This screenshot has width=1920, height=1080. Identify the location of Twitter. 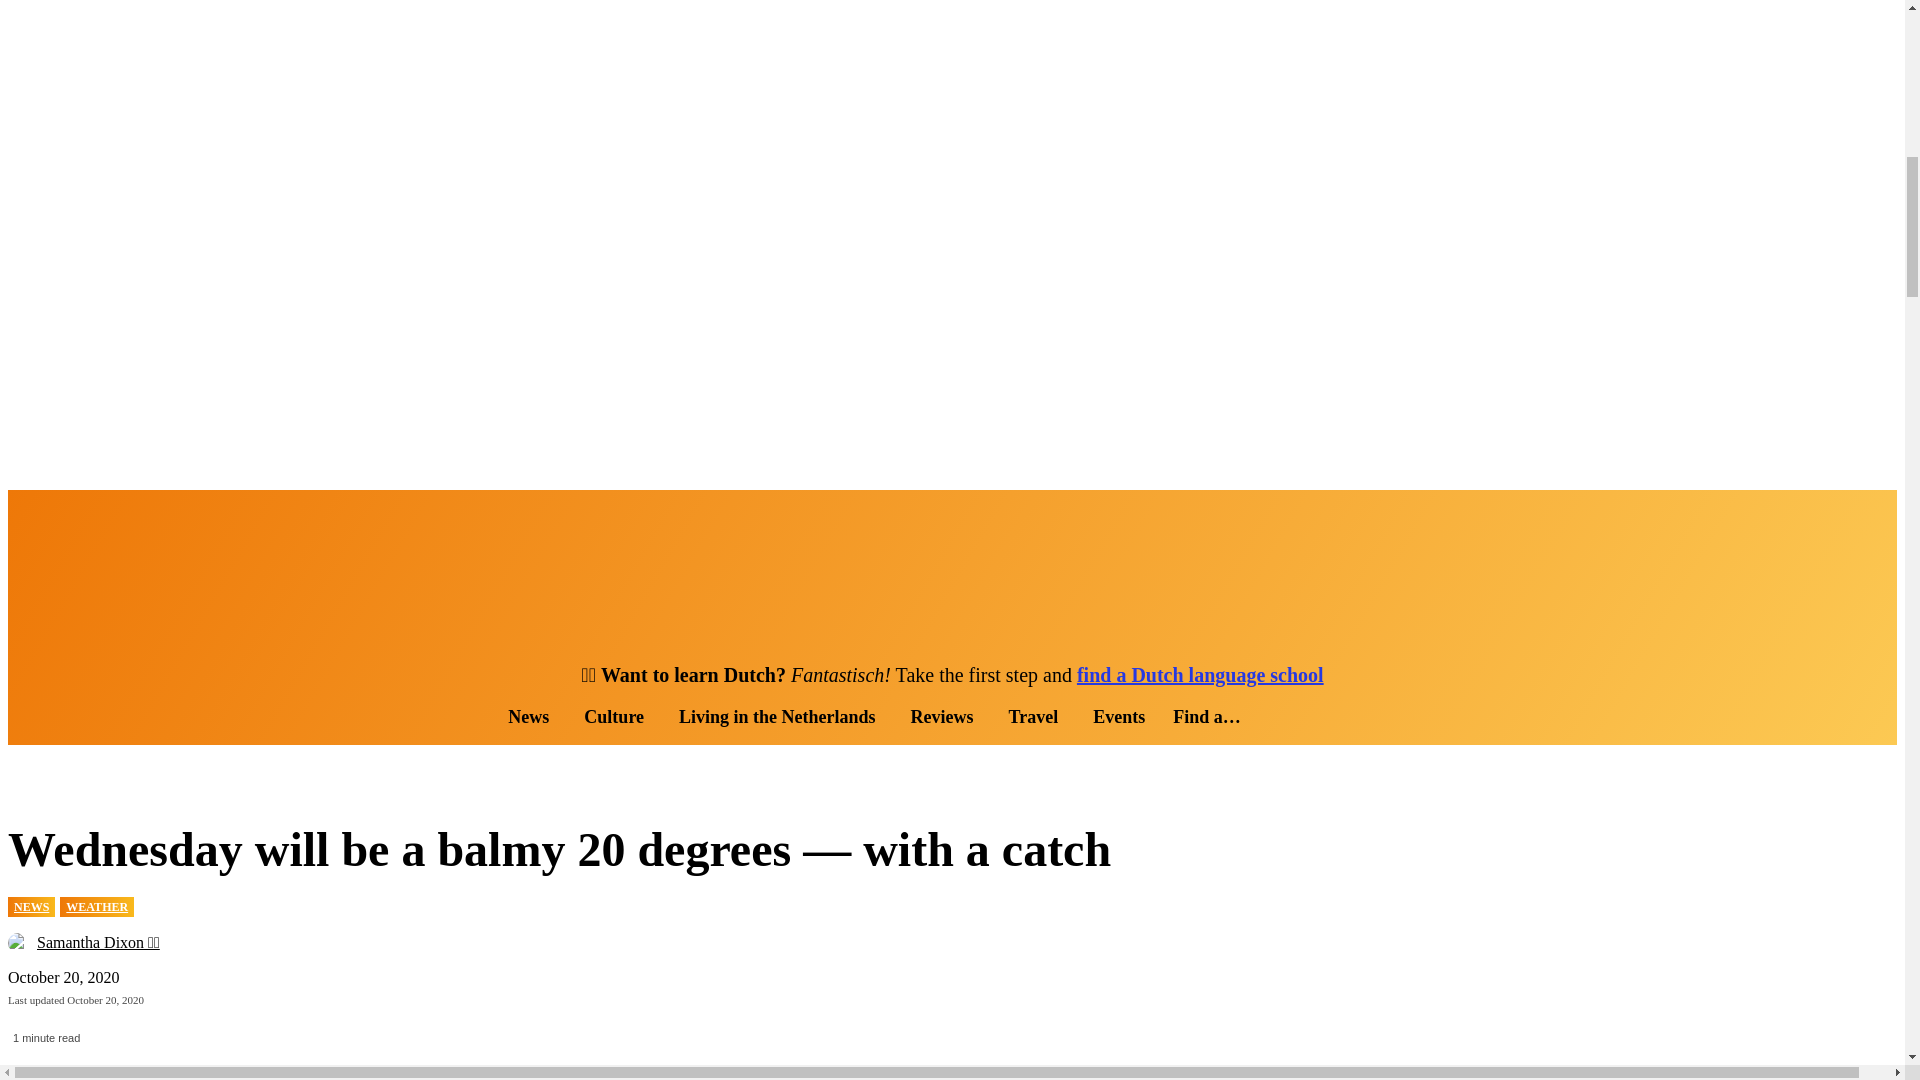
(88, 511).